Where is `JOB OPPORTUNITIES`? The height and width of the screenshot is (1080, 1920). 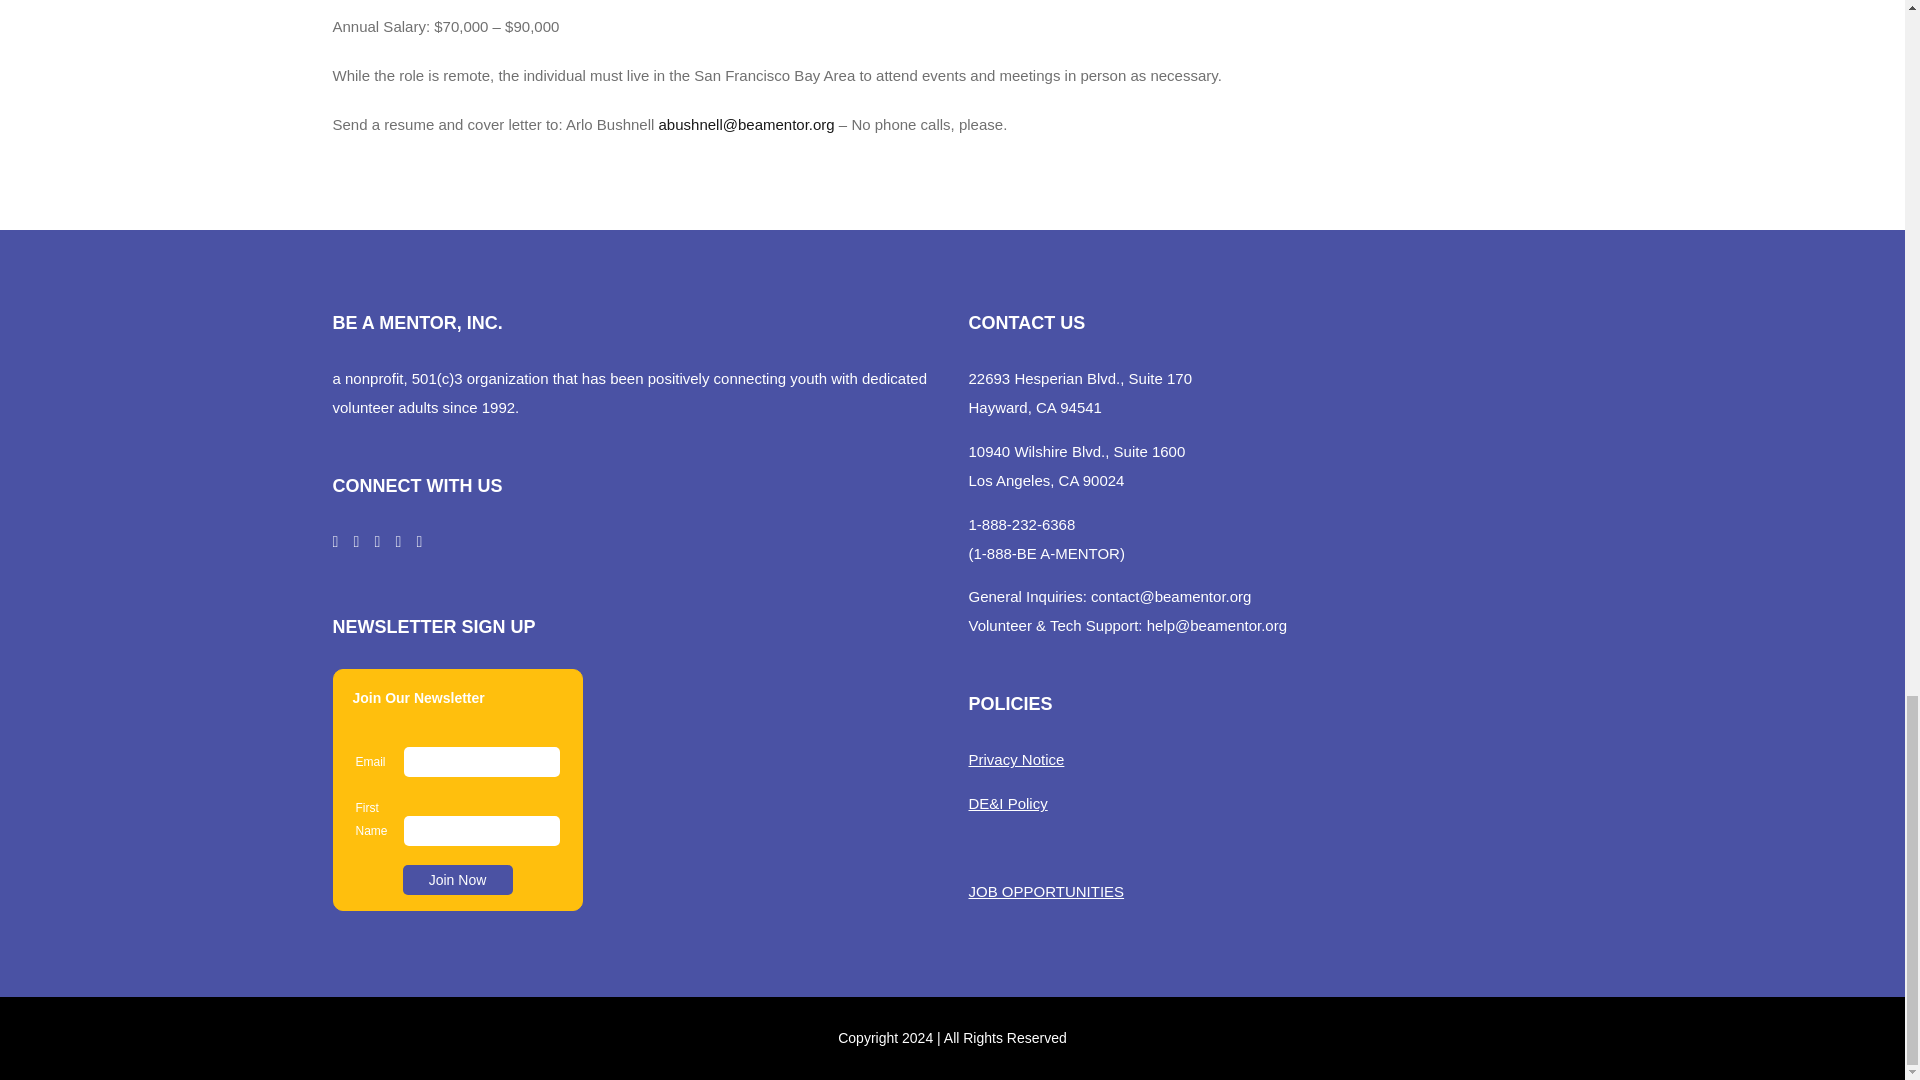
JOB OPPORTUNITIES is located at coordinates (1045, 891).